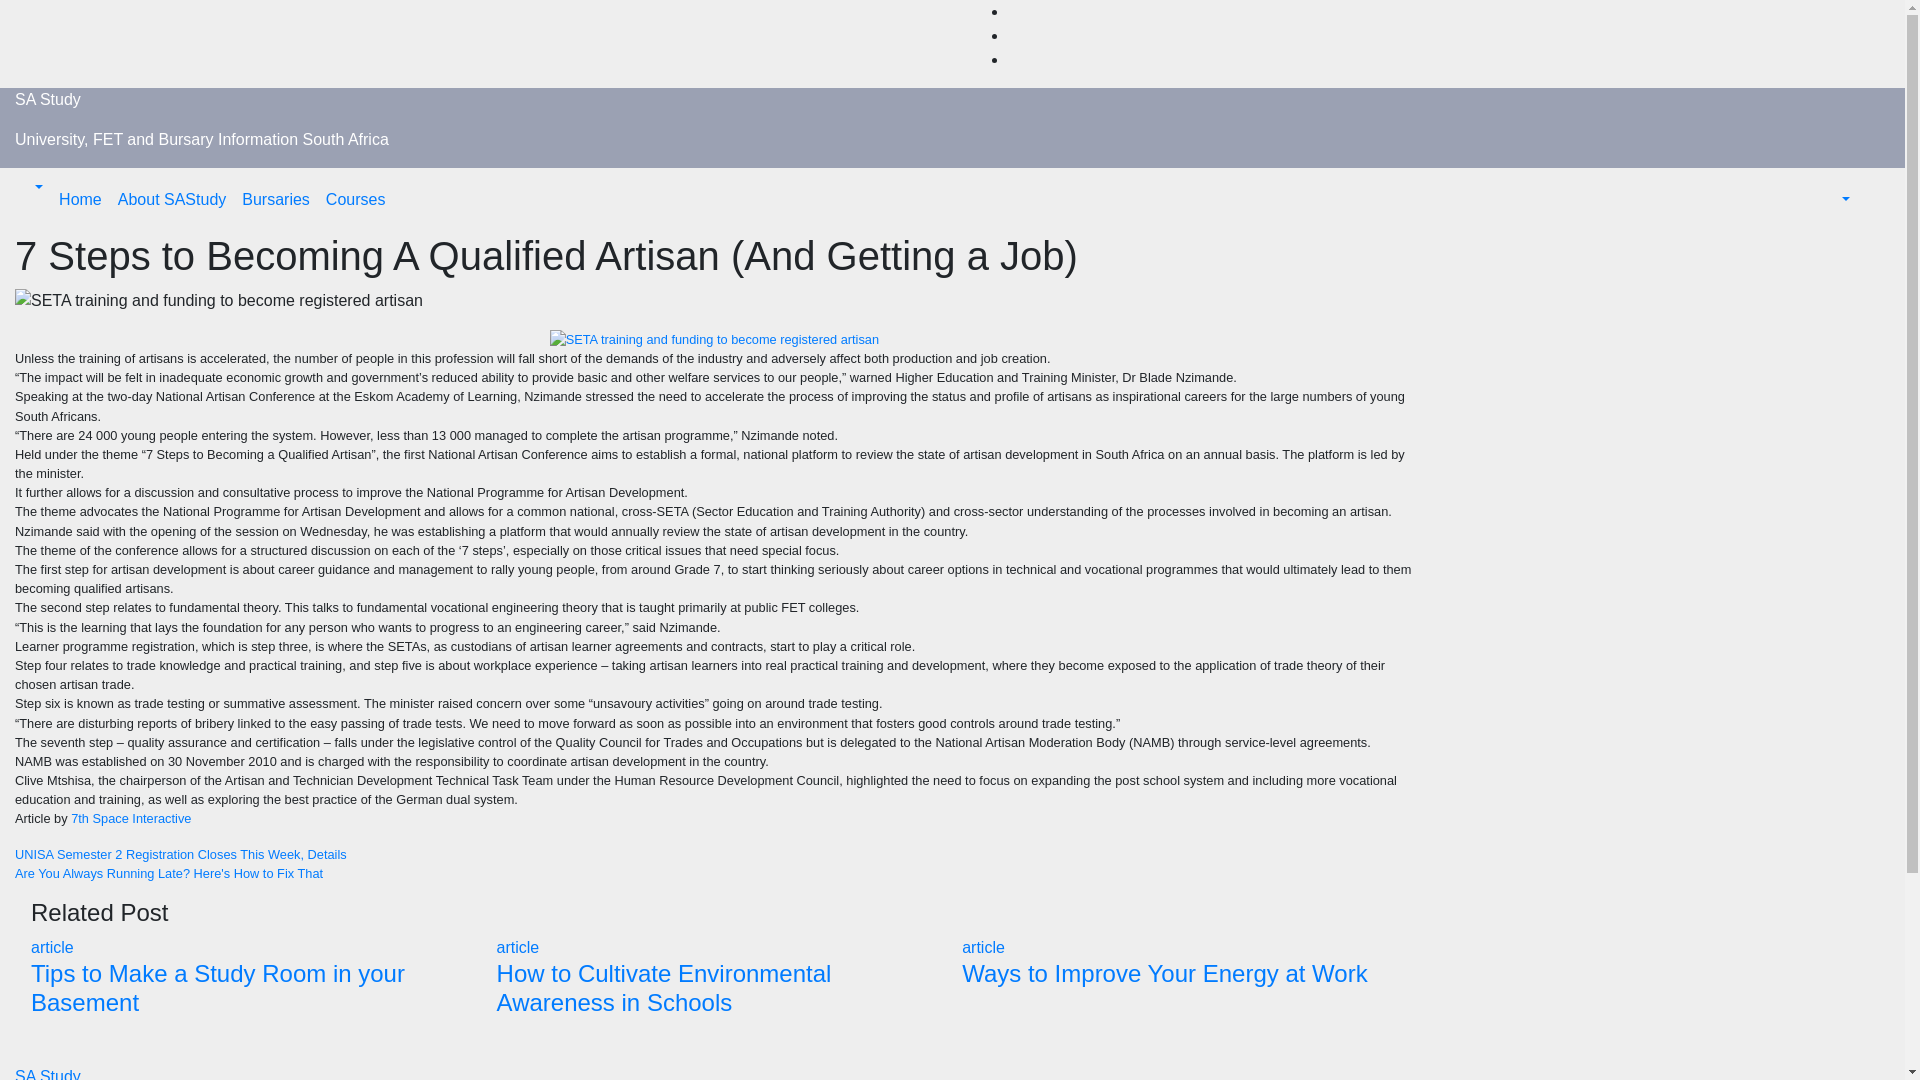 The image size is (1920, 1080). I want to click on UNISA Semester 2 Registration Closes This Week, Details, so click(714, 855).